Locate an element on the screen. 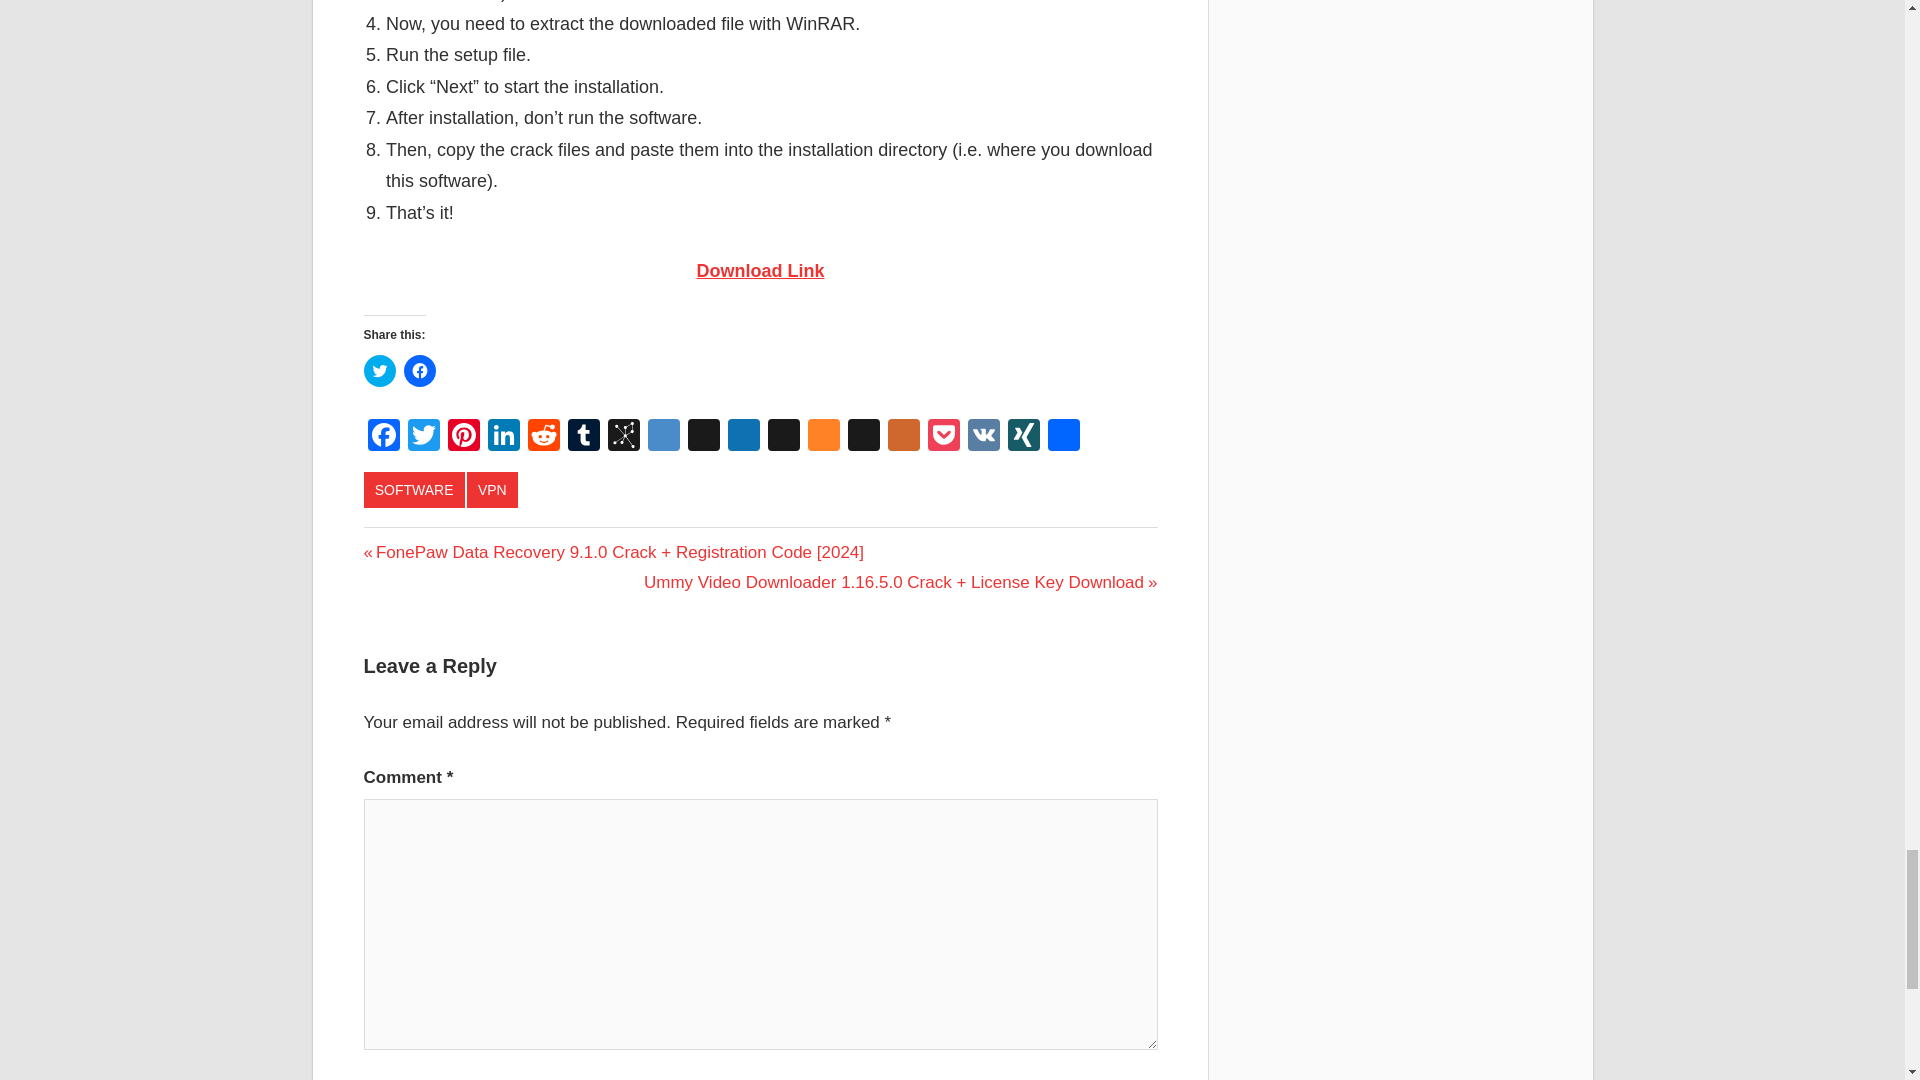 The height and width of the screenshot is (1080, 1920). Click to share on Twitter is located at coordinates (380, 370).